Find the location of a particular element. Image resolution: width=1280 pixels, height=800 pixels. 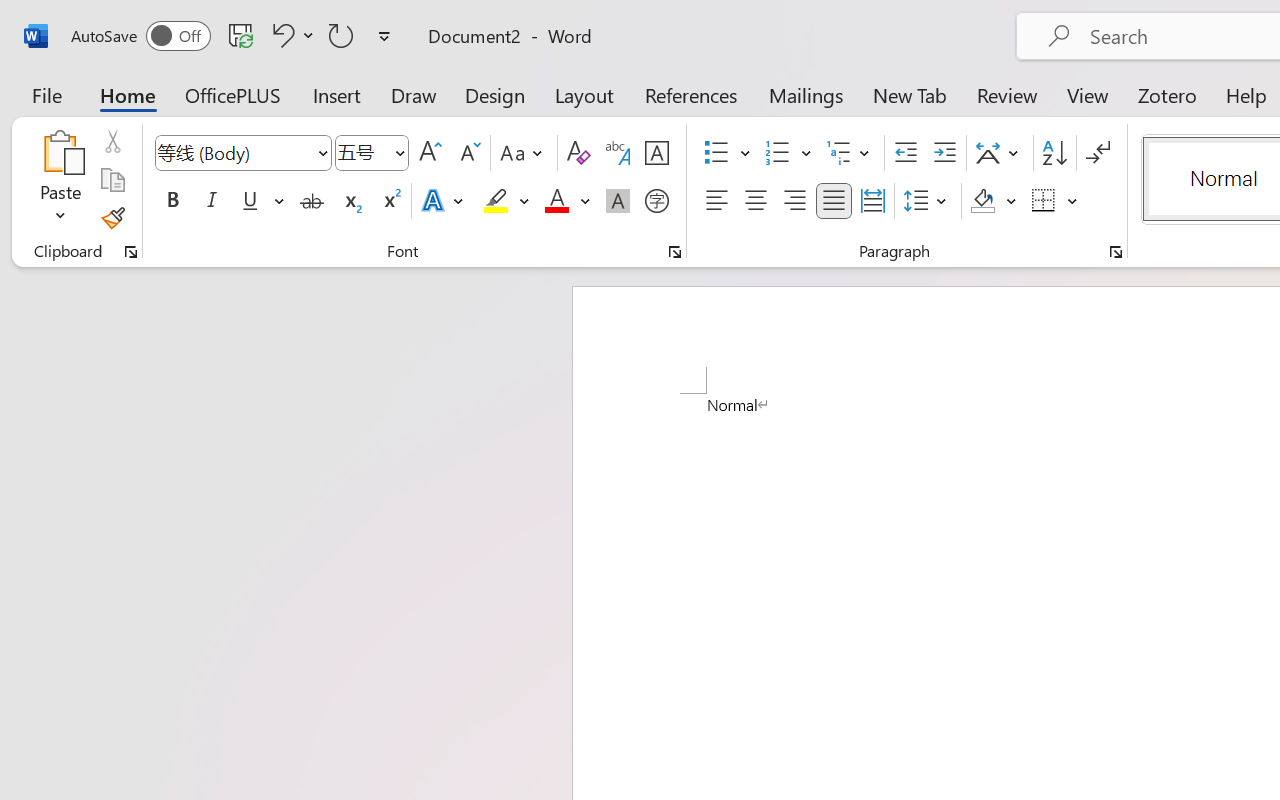

Repeat Style is located at coordinates (341, 35).